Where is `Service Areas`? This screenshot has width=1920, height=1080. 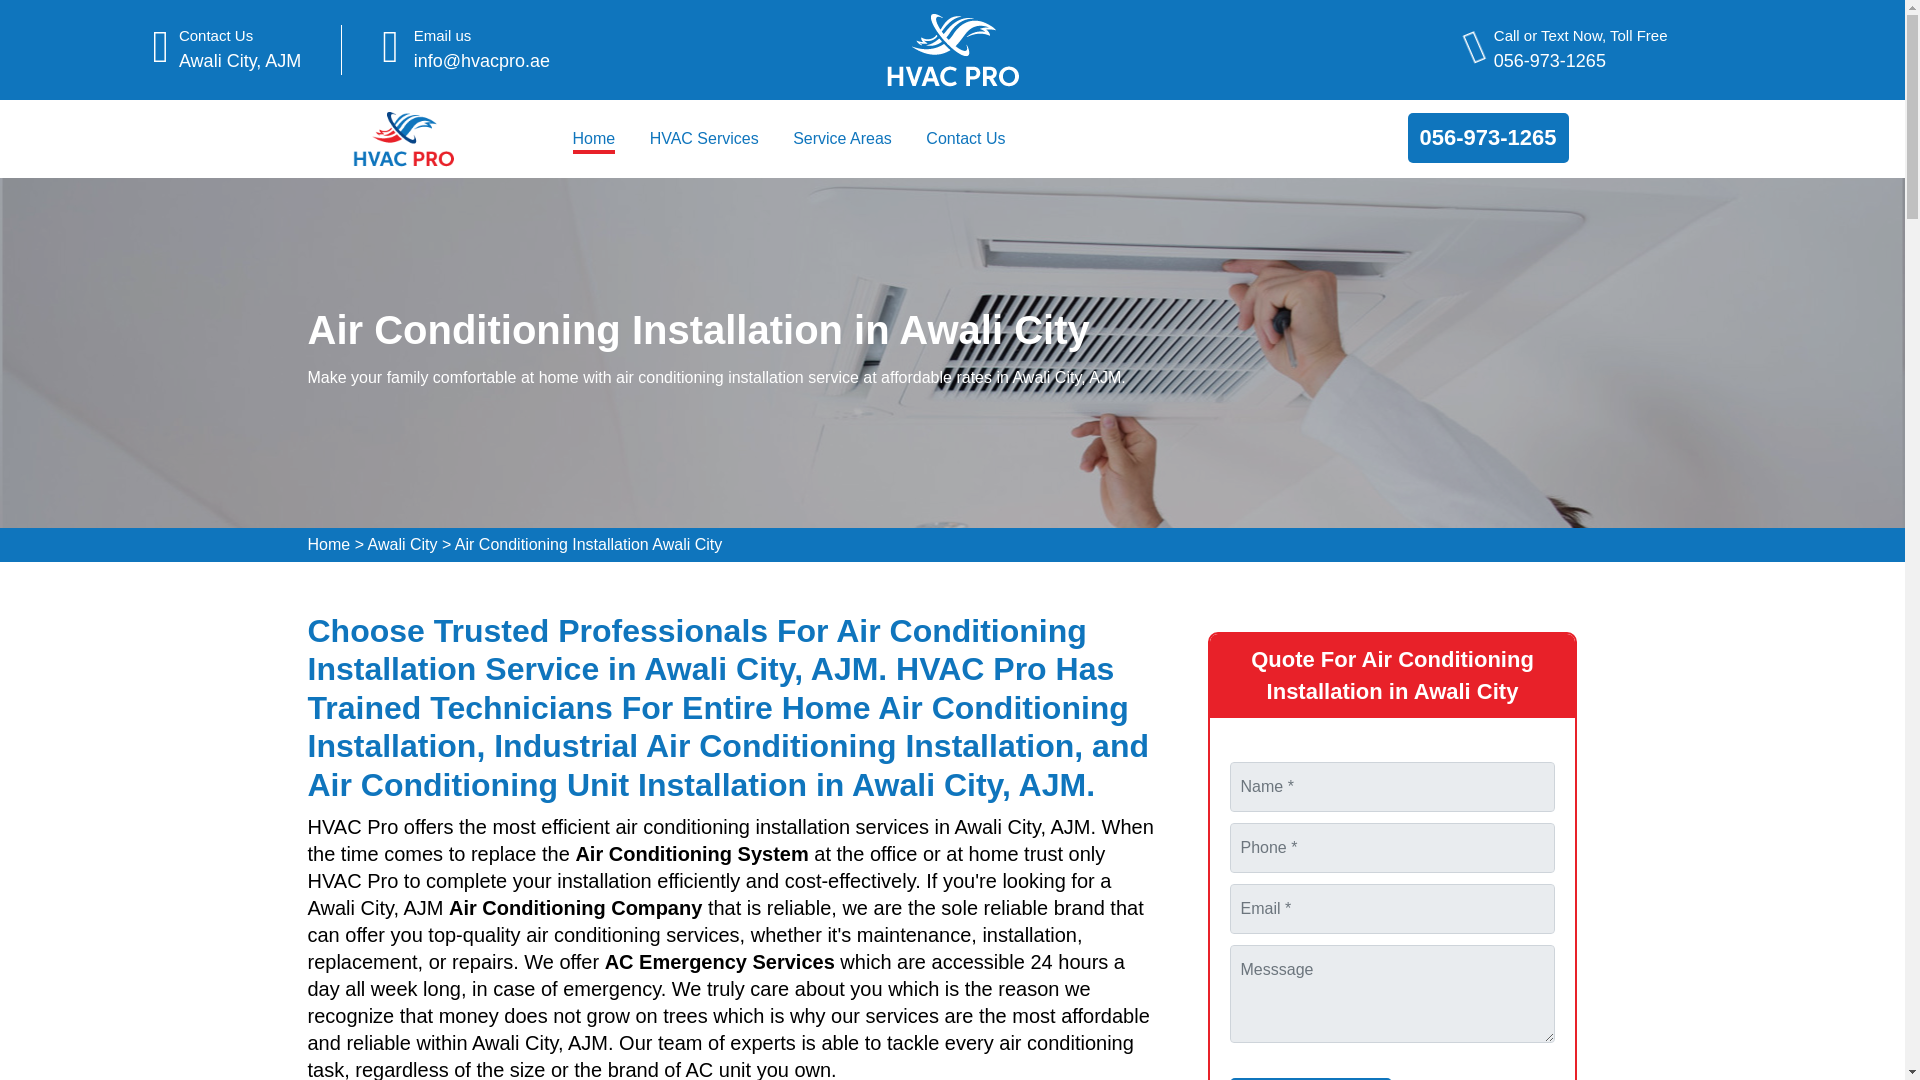
Service Areas is located at coordinates (842, 139).